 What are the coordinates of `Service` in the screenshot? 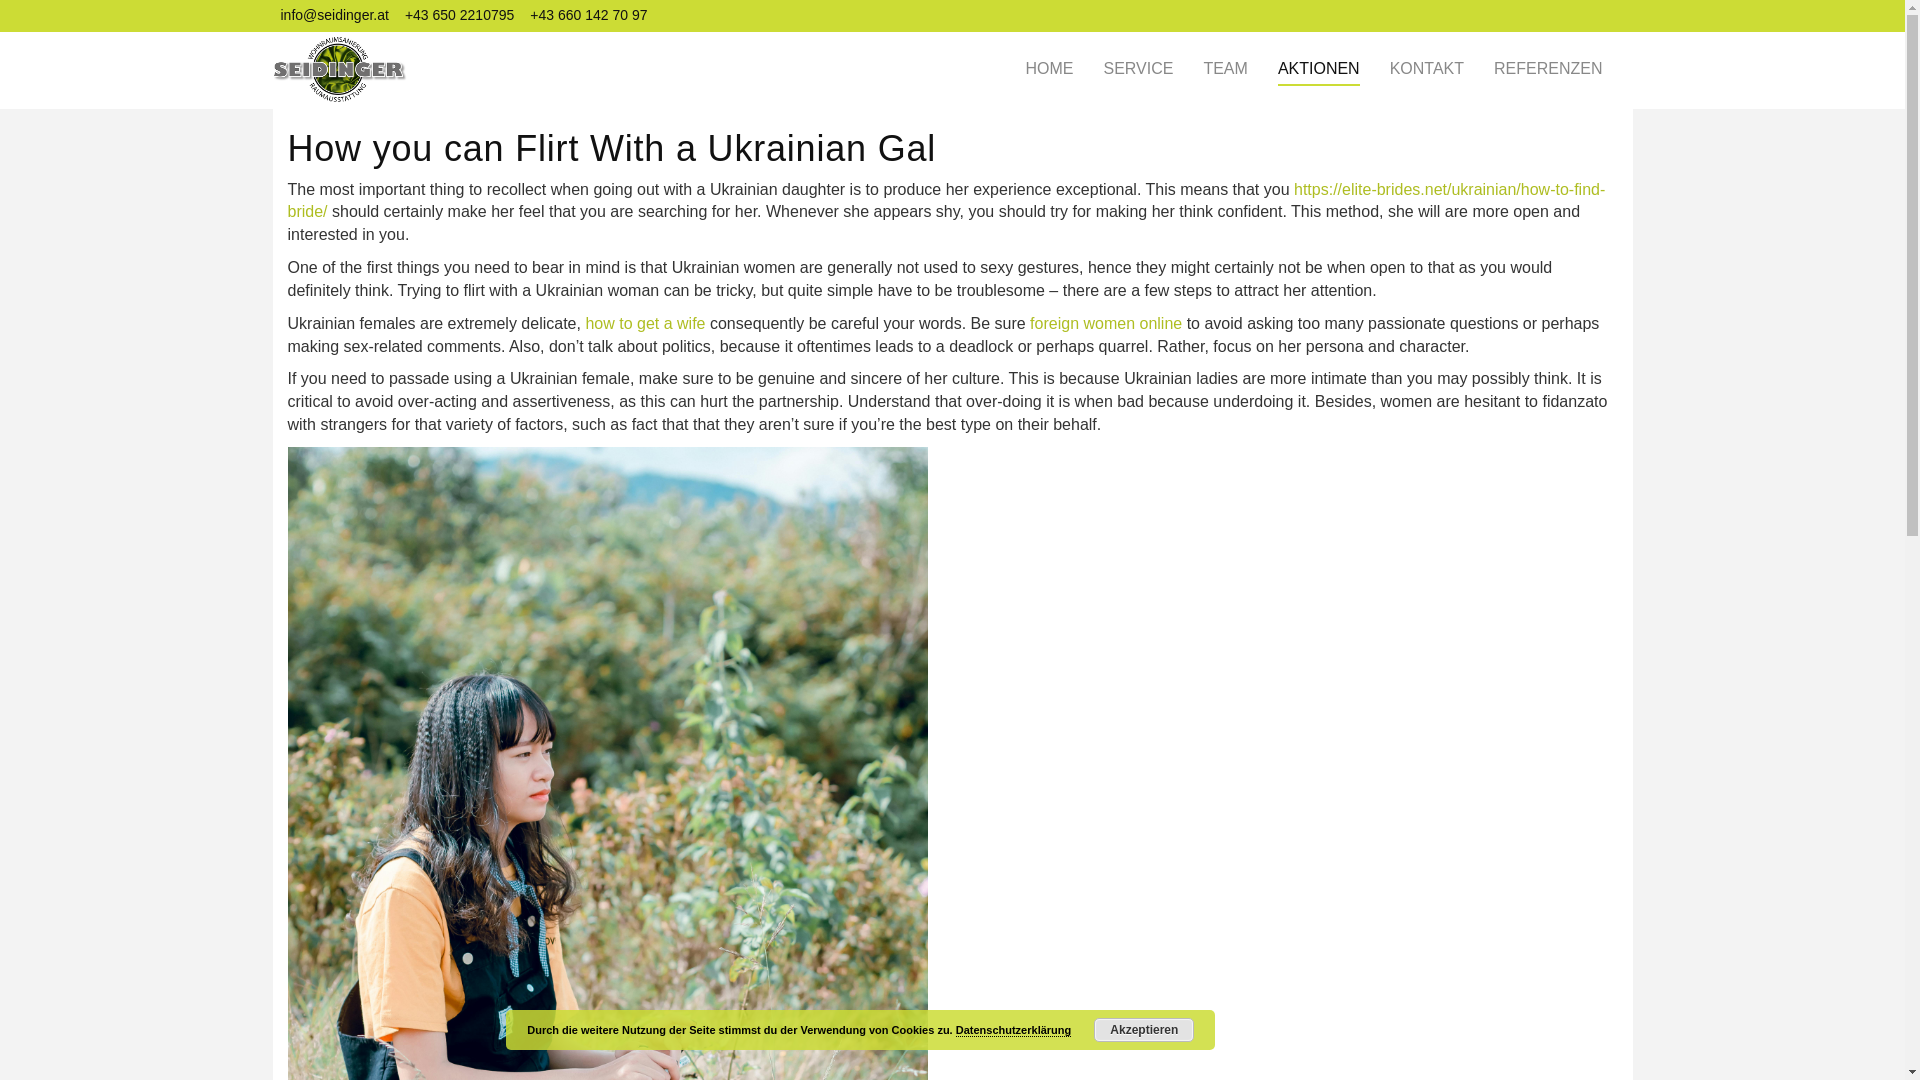 It's located at (1138, 72).